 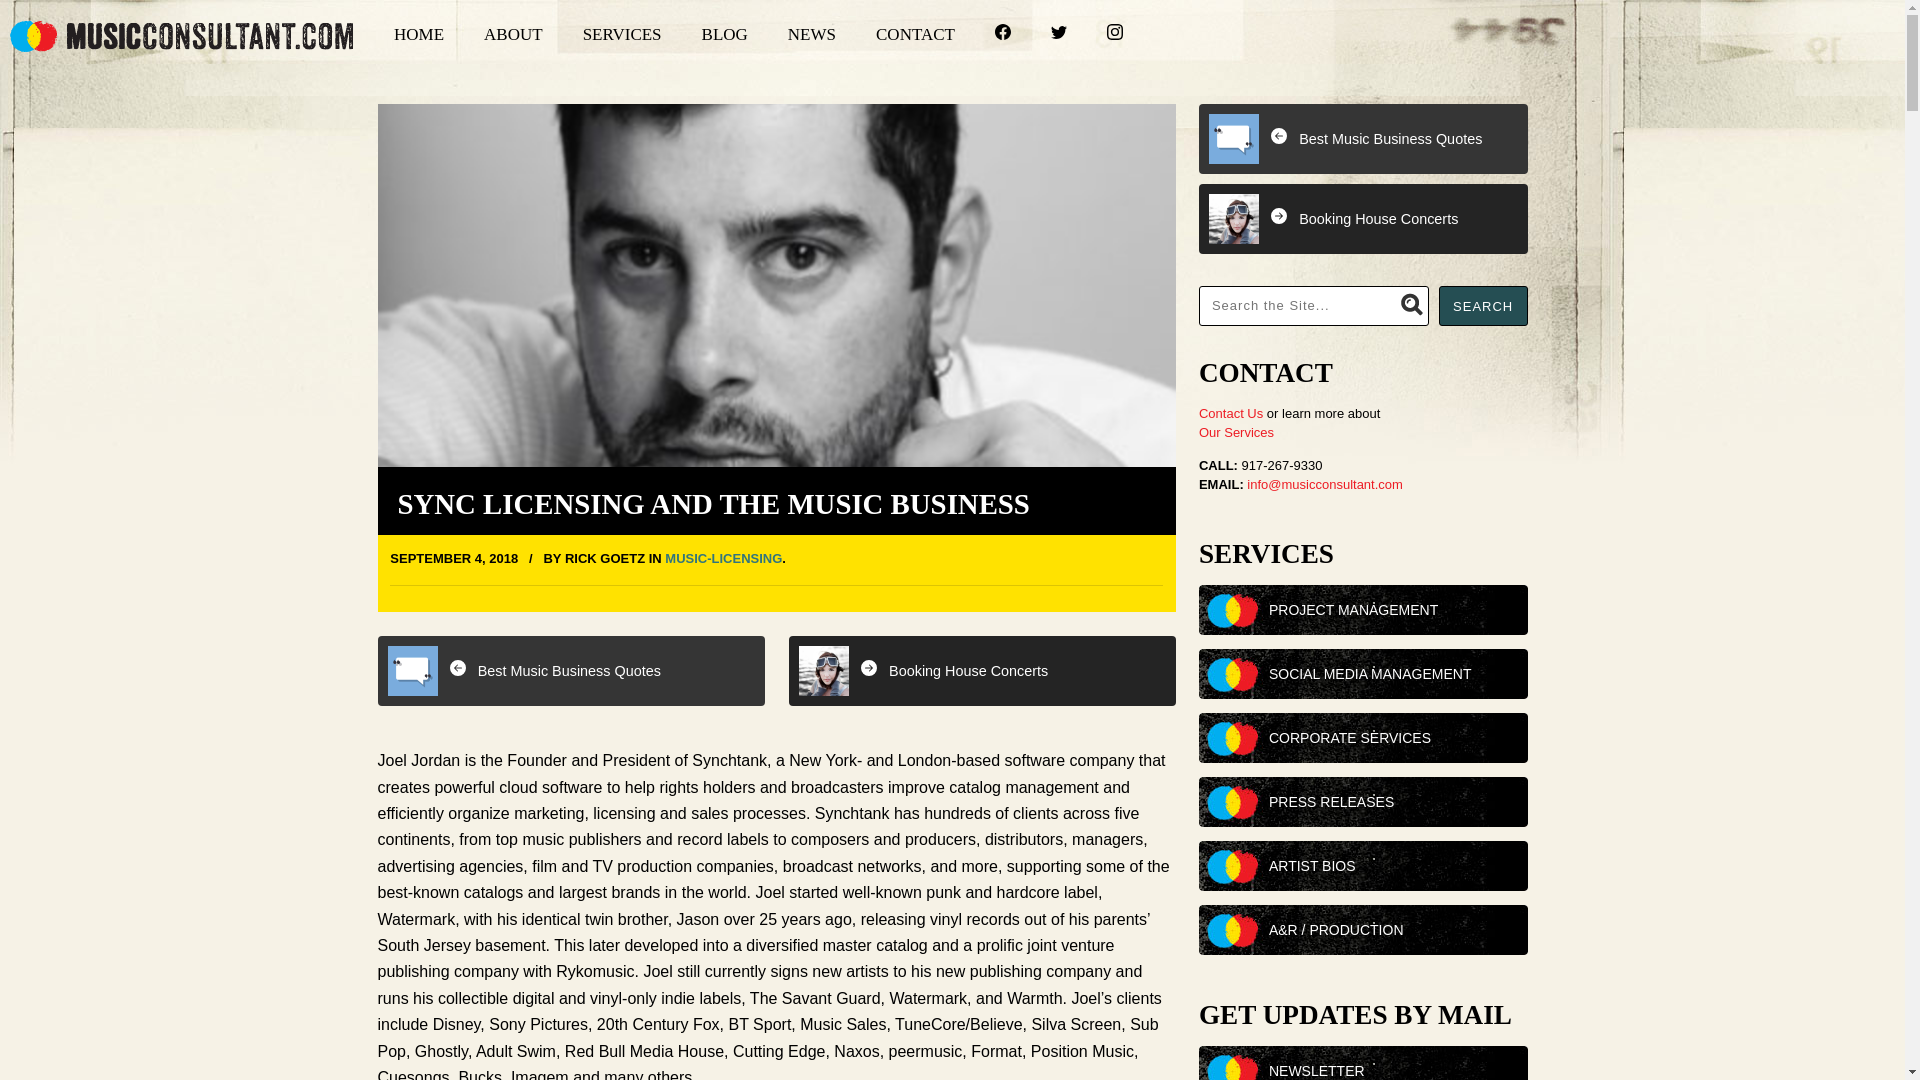 I want to click on Twitter, so click(x=1039, y=34).